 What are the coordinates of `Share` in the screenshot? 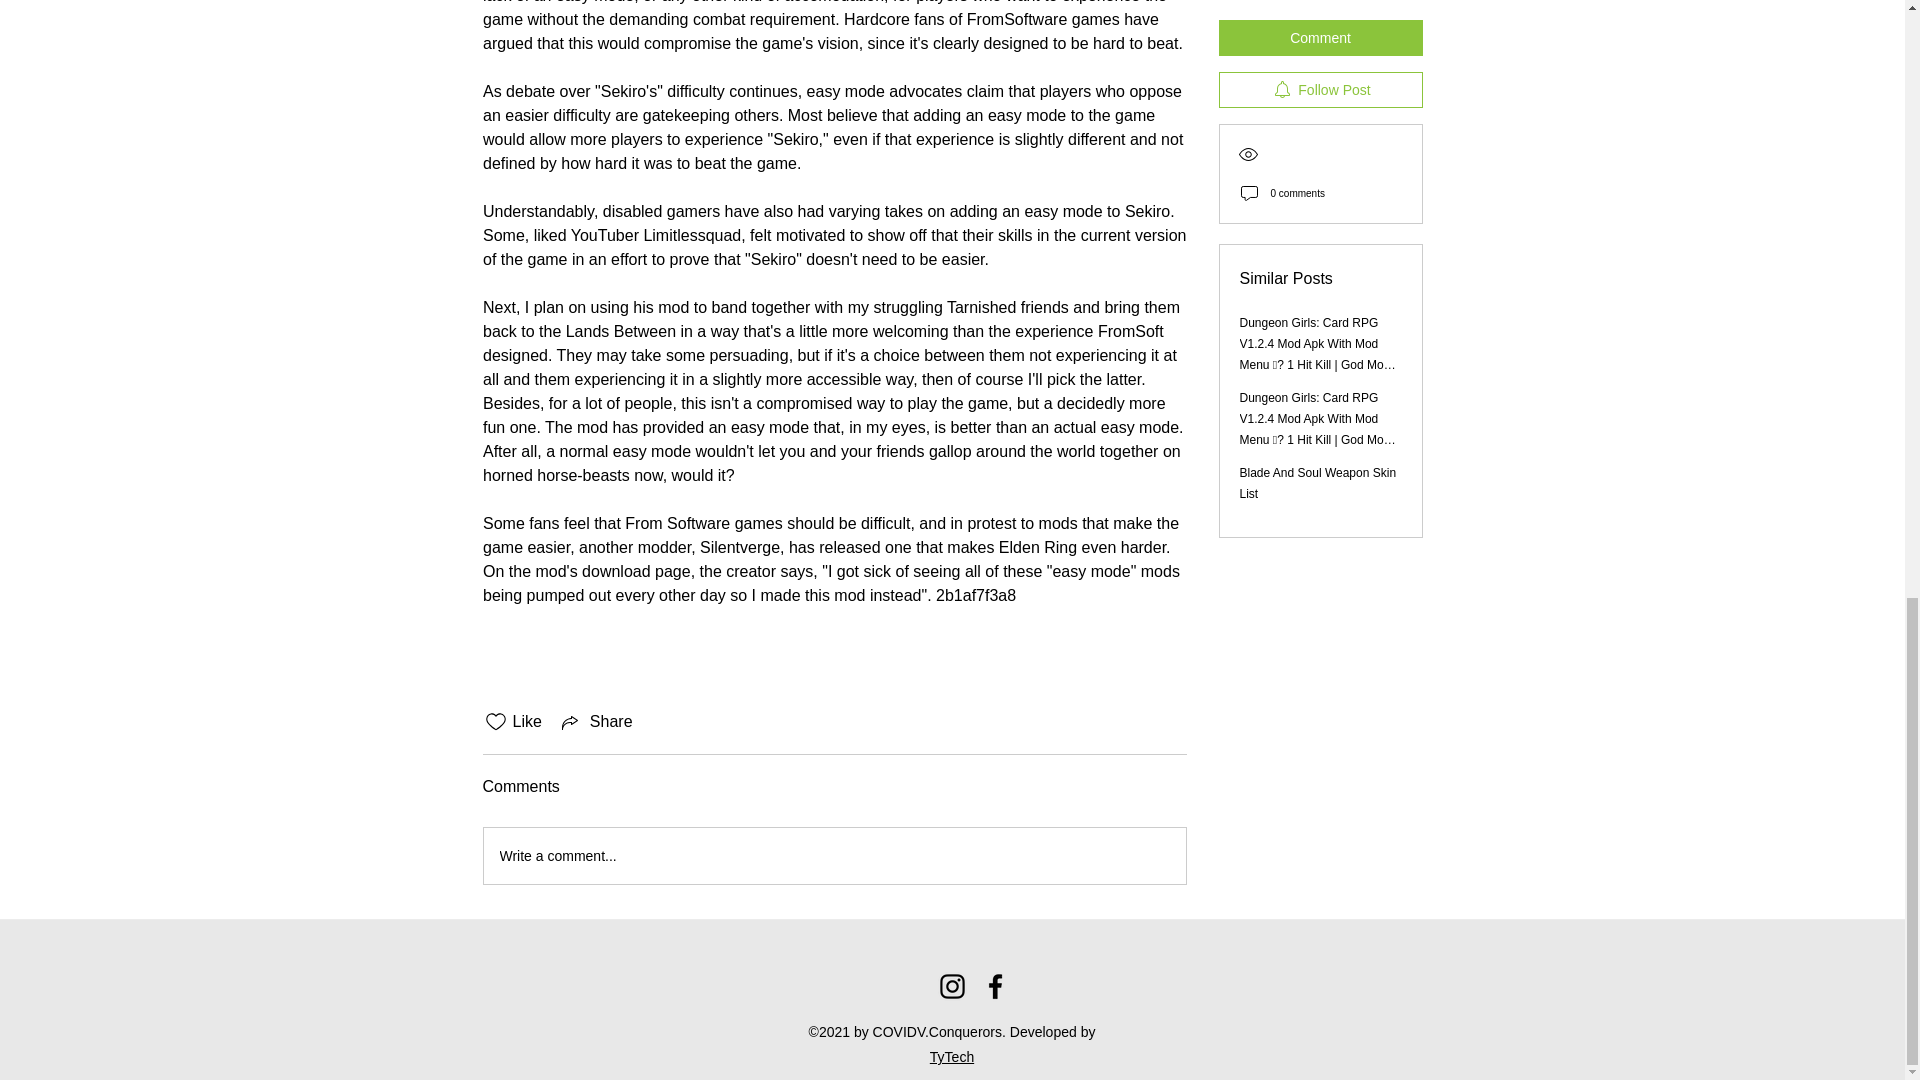 It's located at (596, 722).